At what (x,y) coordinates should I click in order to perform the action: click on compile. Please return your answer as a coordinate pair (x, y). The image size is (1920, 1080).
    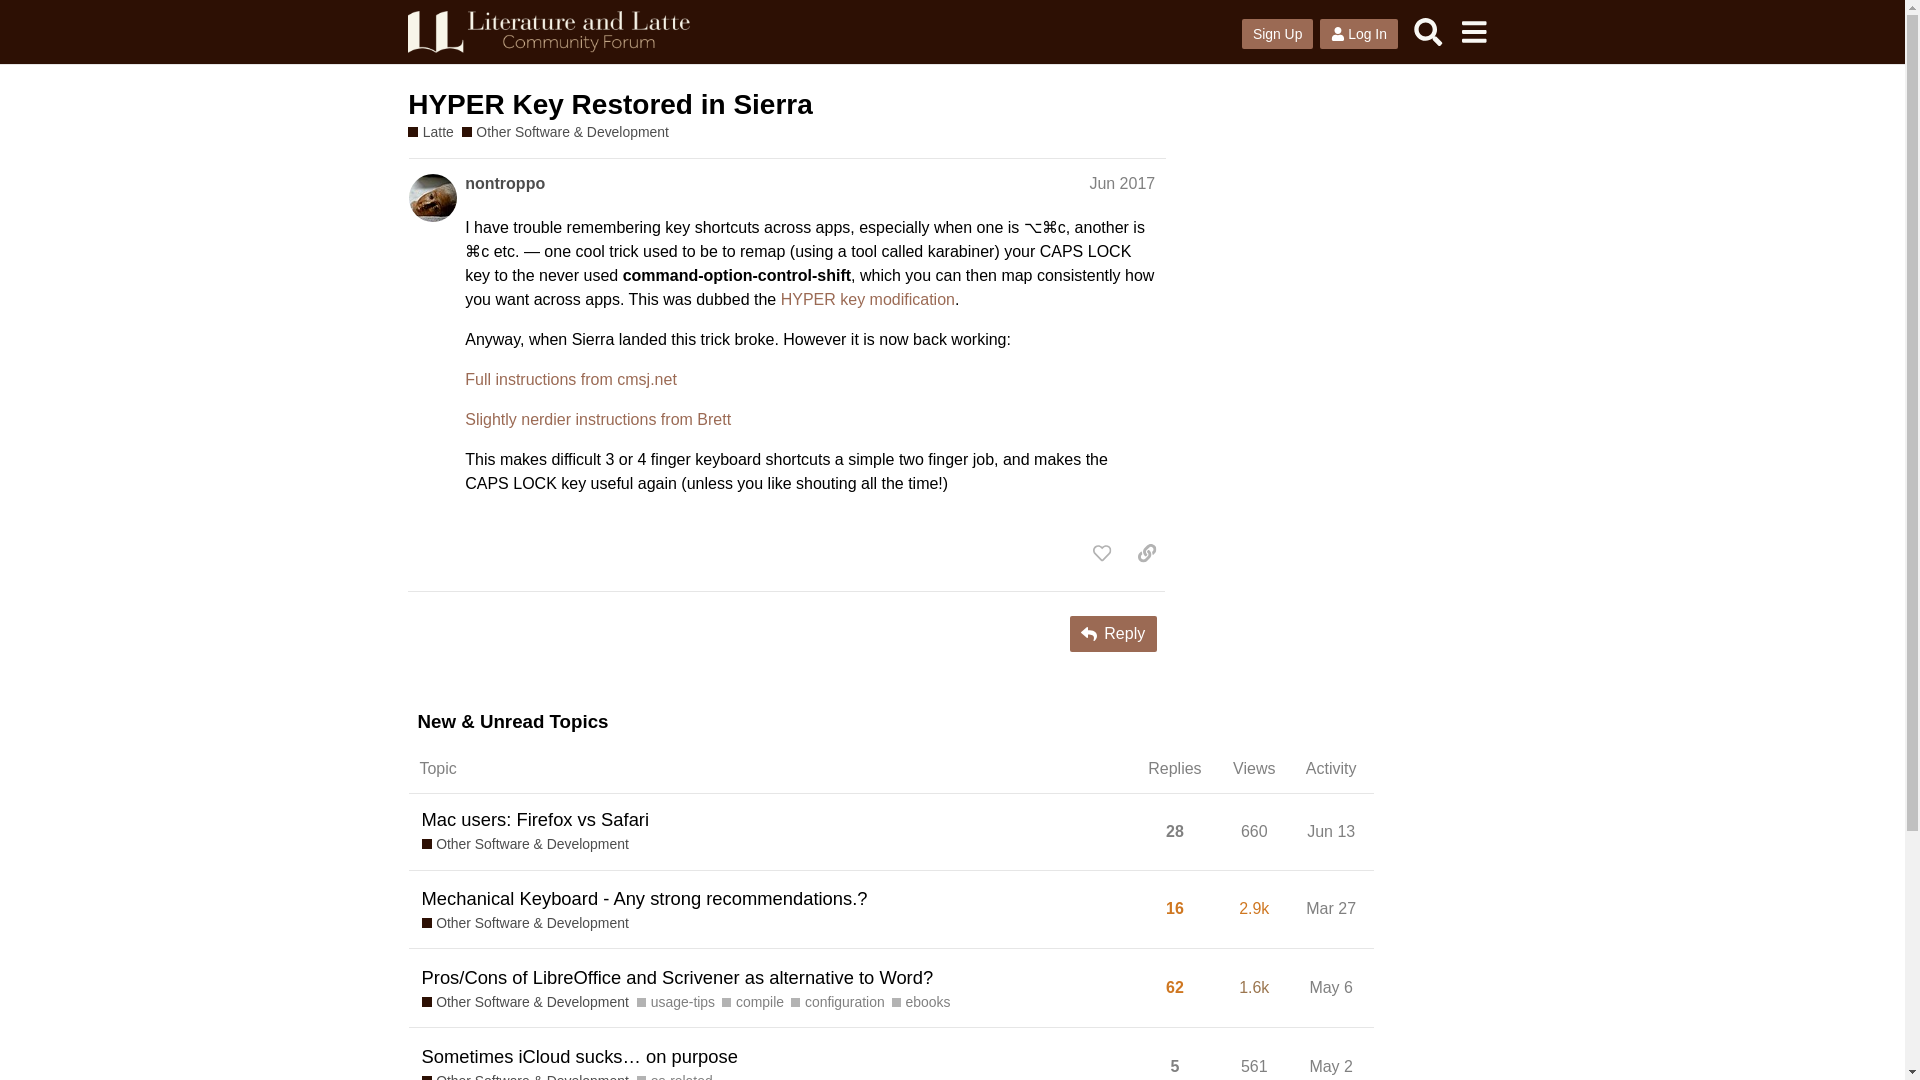
    Looking at the image, I should click on (752, 1002).